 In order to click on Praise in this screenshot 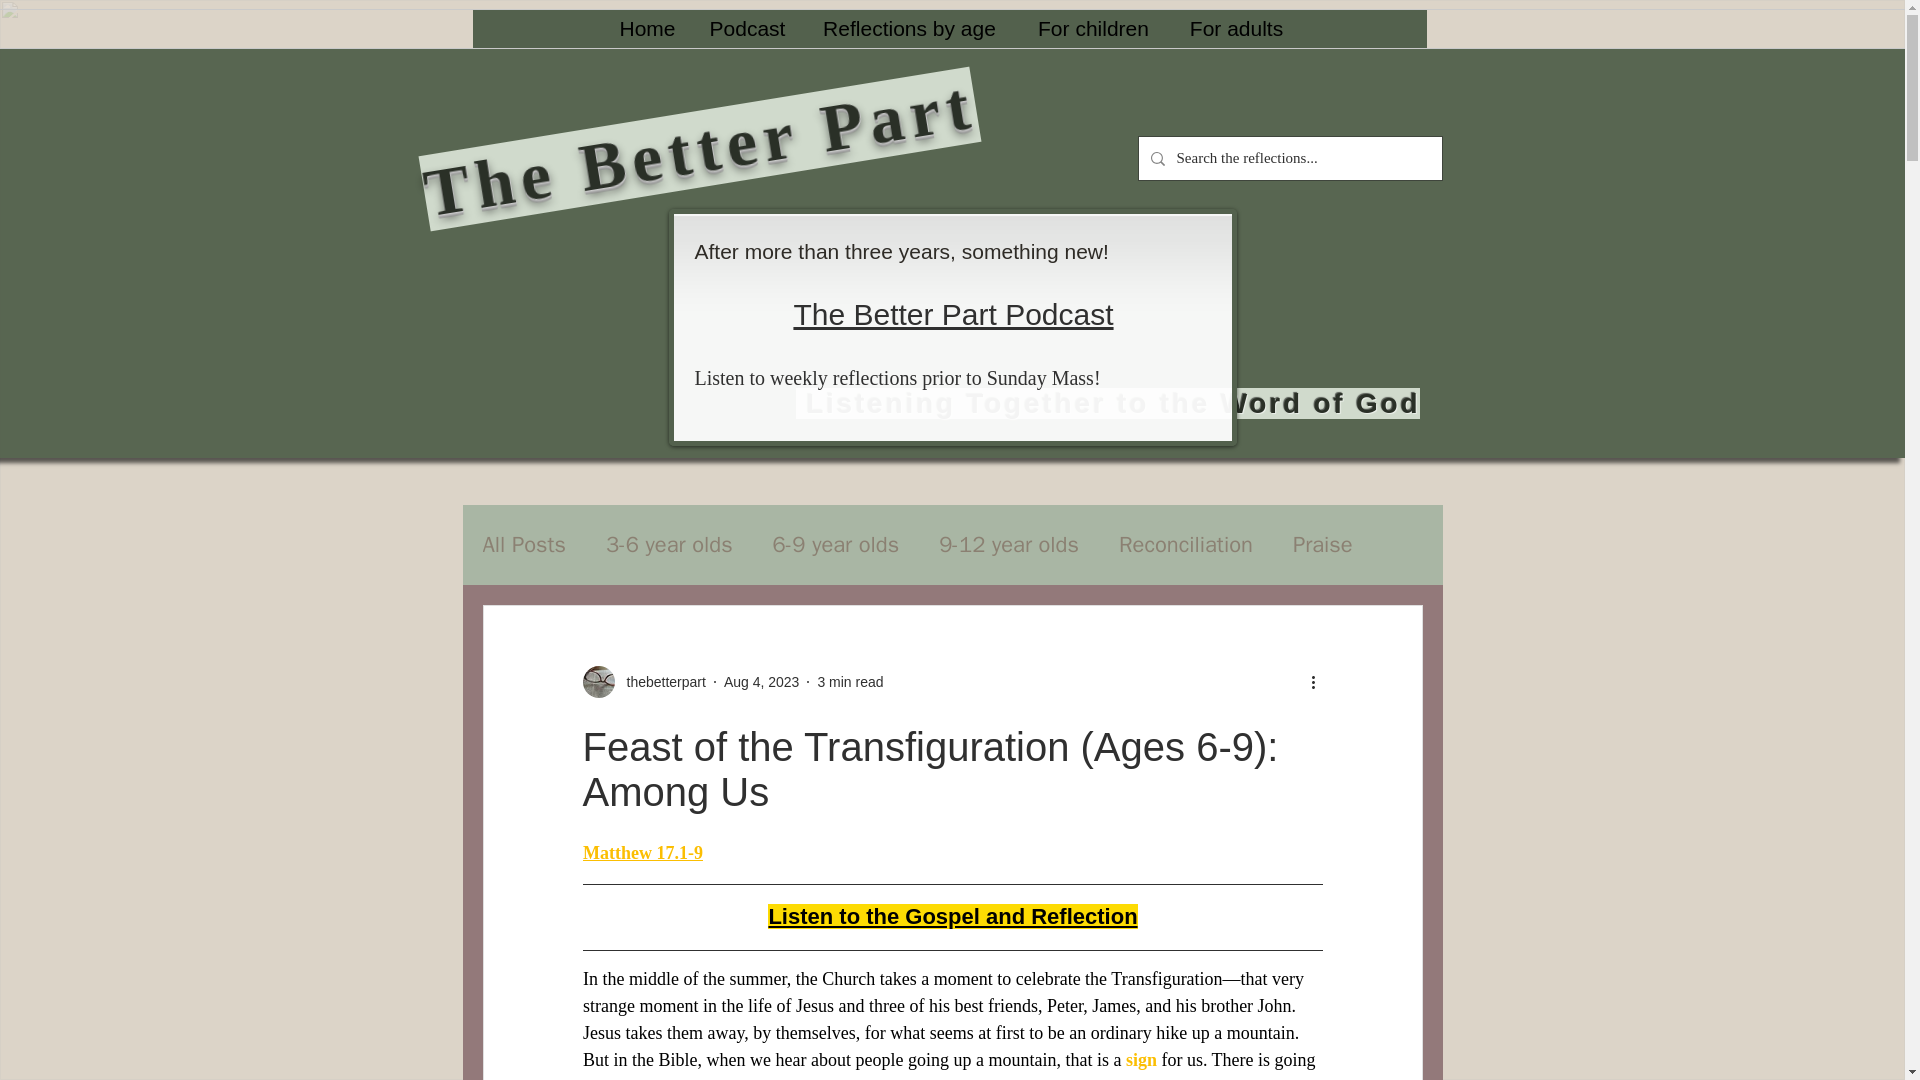, I will do `click(1322, 545)`.